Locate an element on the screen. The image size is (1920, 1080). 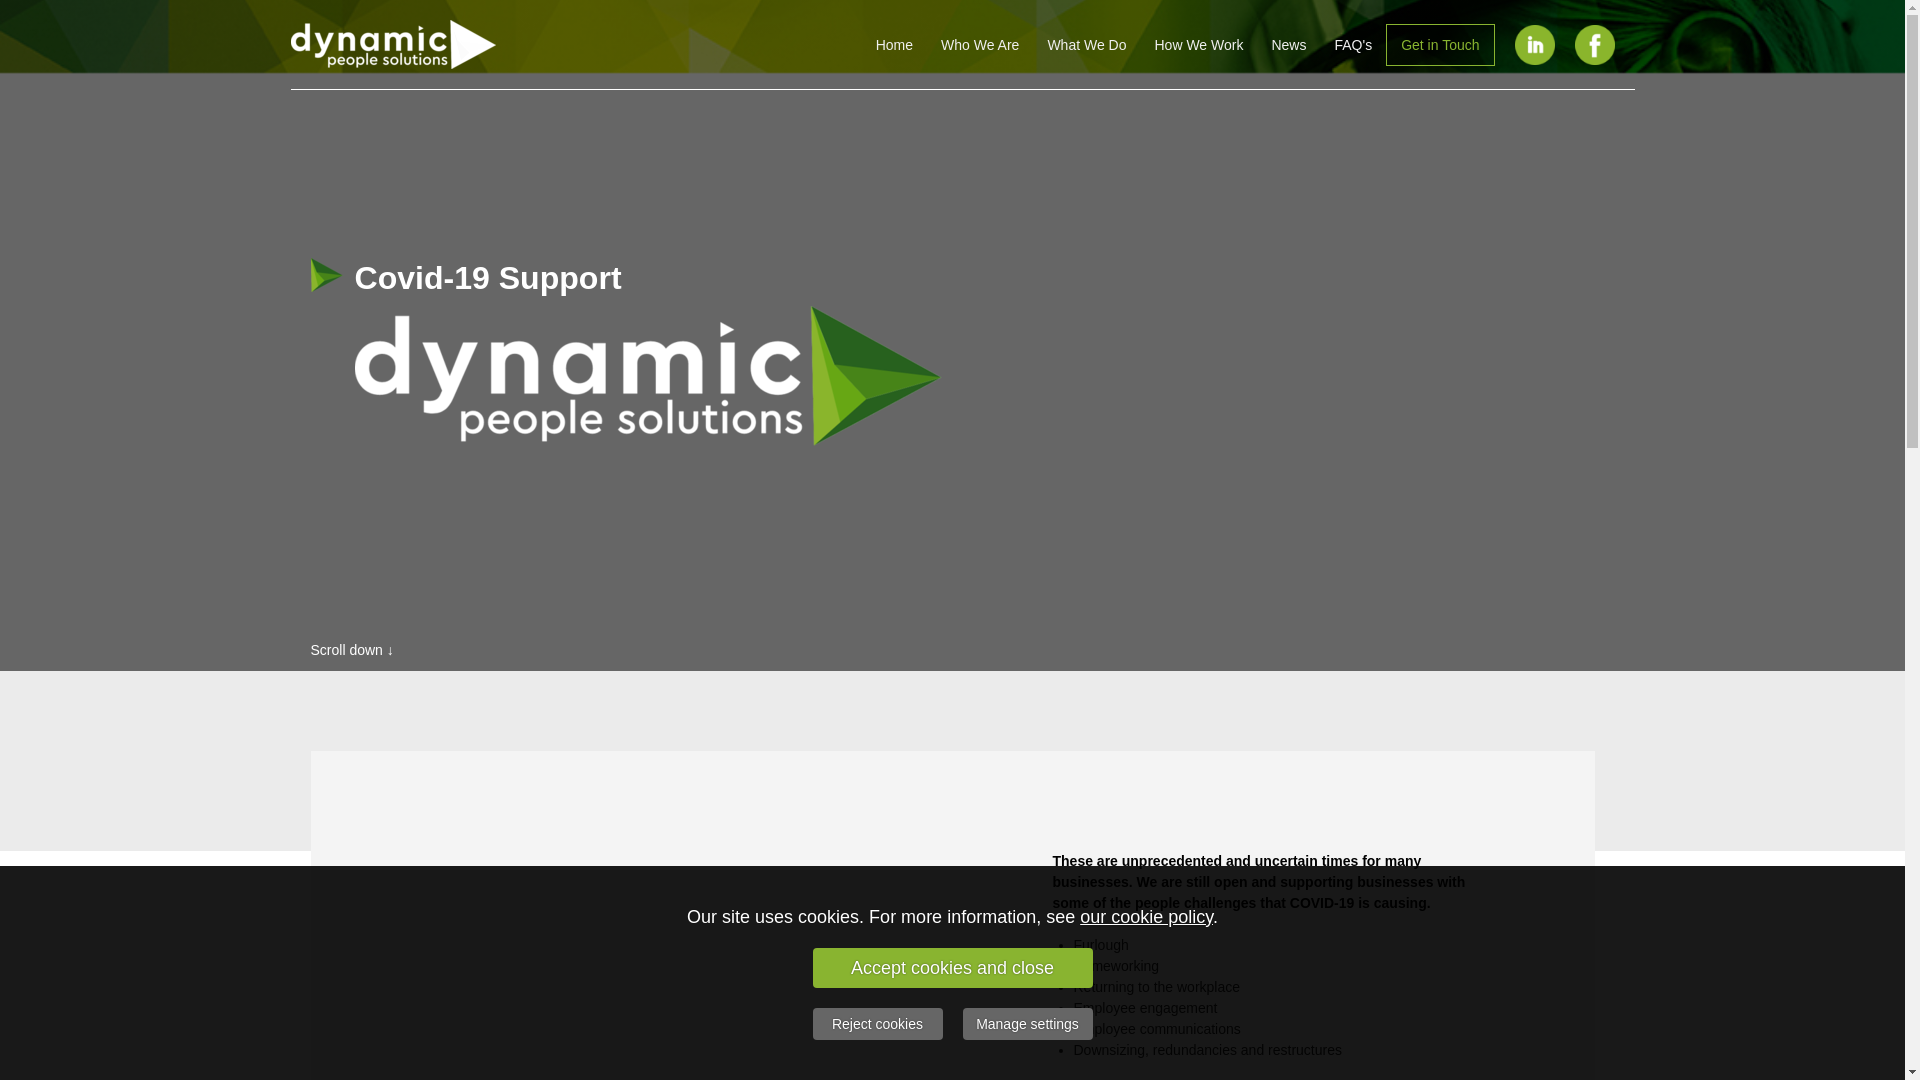
News is located at coordinates (1288, 43).